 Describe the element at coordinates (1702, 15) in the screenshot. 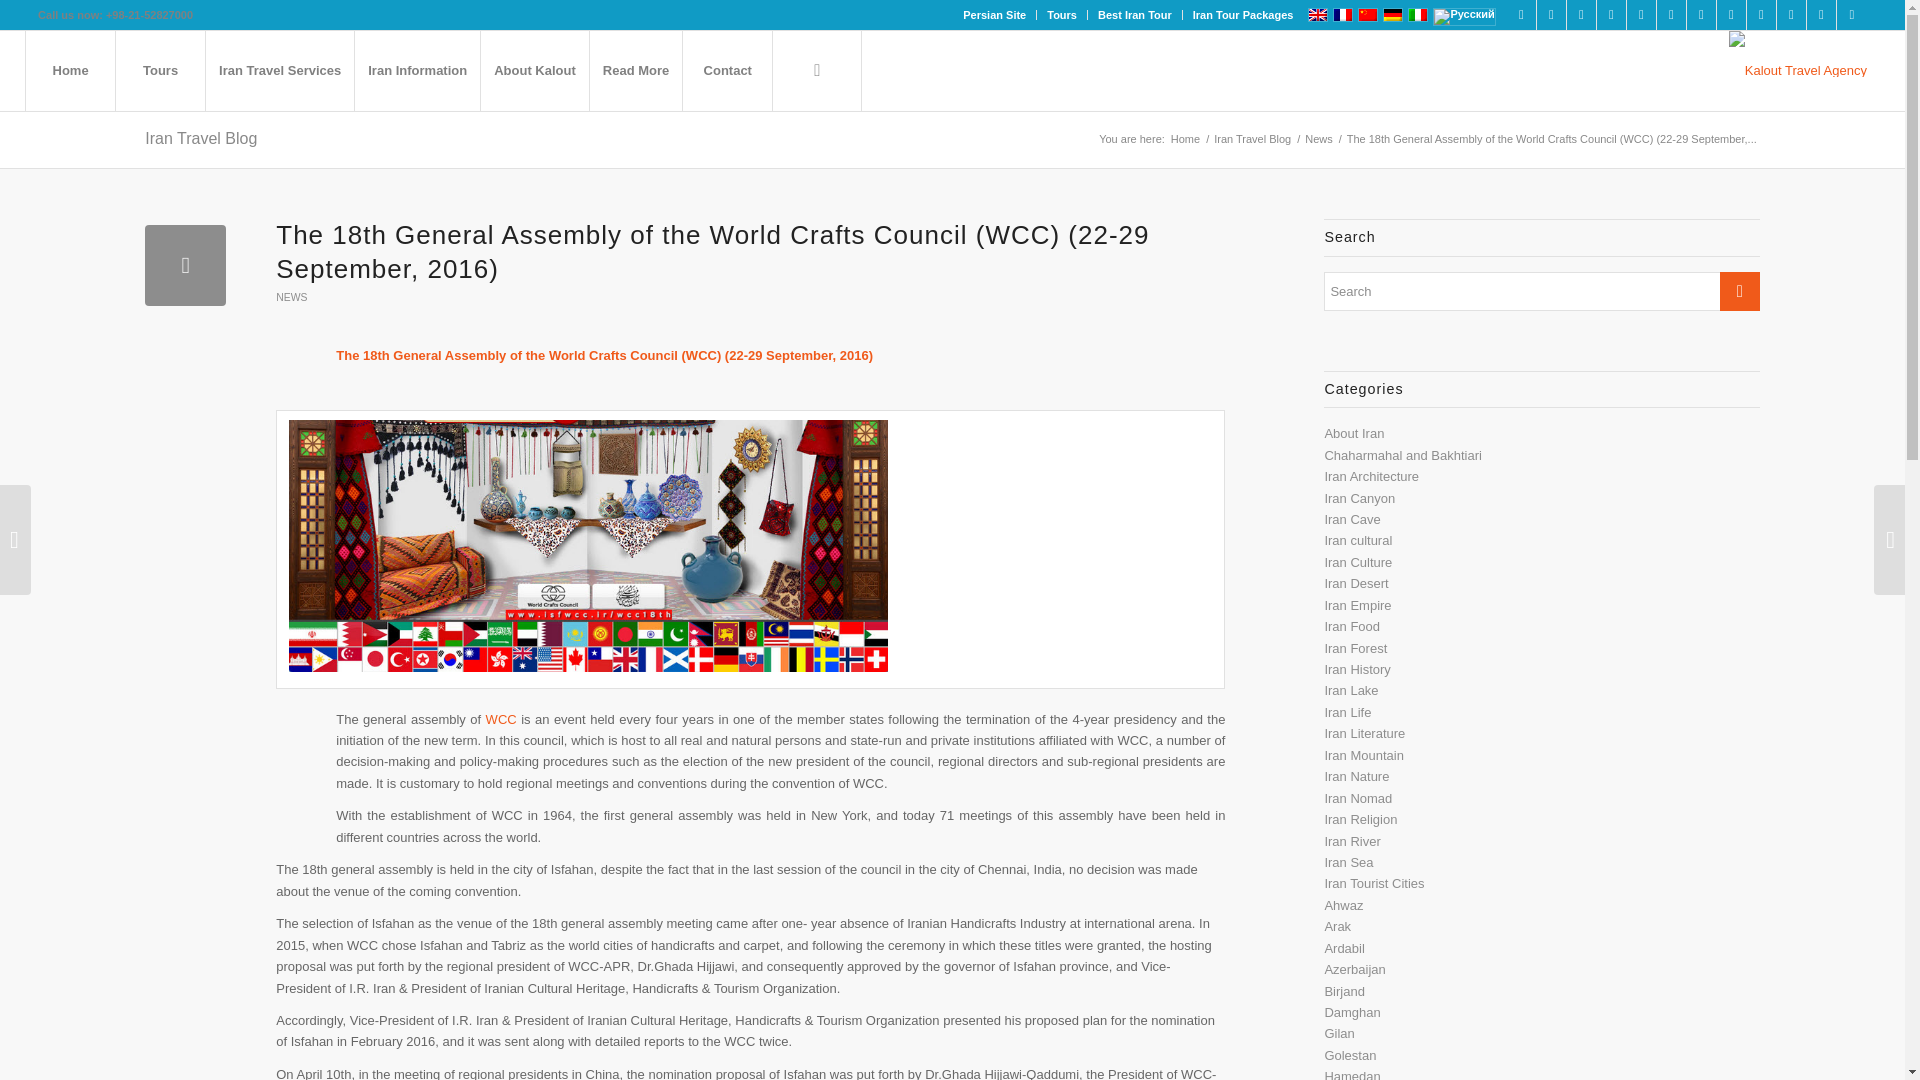

I see `Skype` at that location.